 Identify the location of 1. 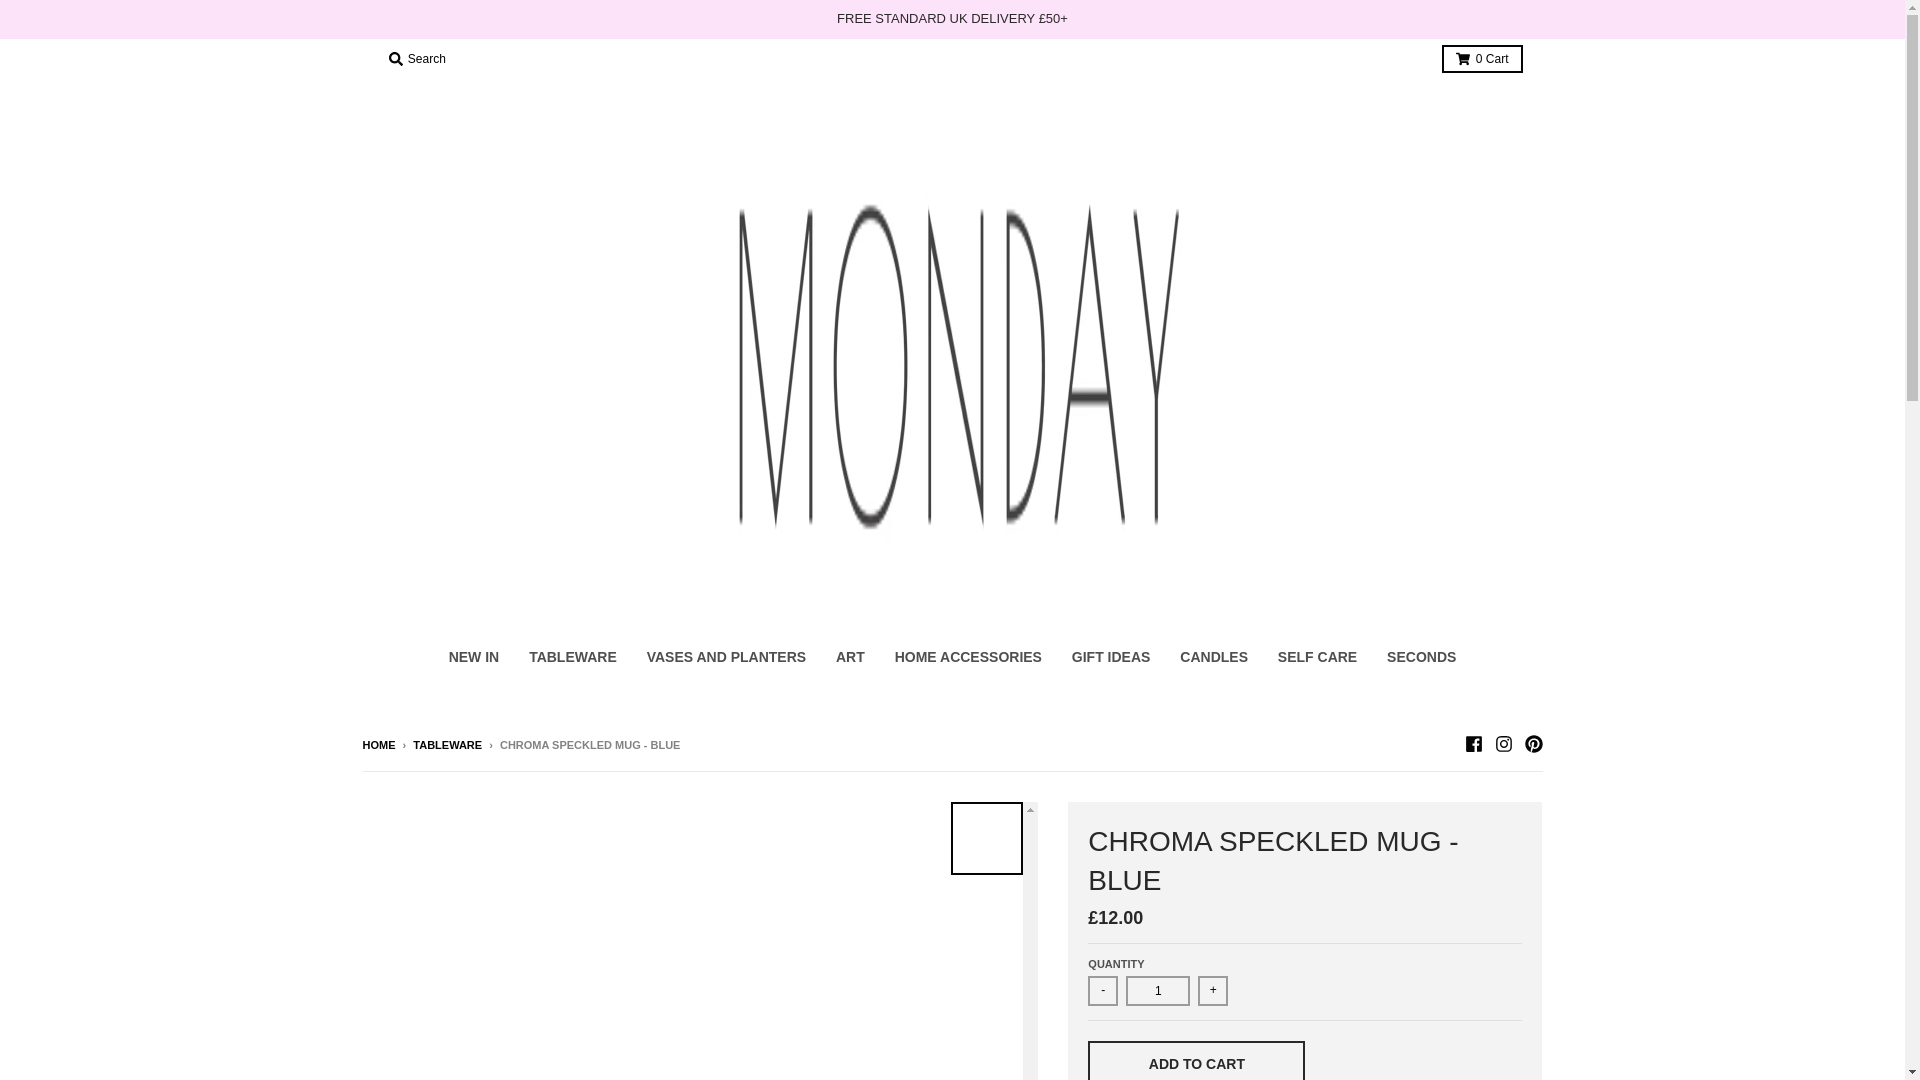
(1158, 990).